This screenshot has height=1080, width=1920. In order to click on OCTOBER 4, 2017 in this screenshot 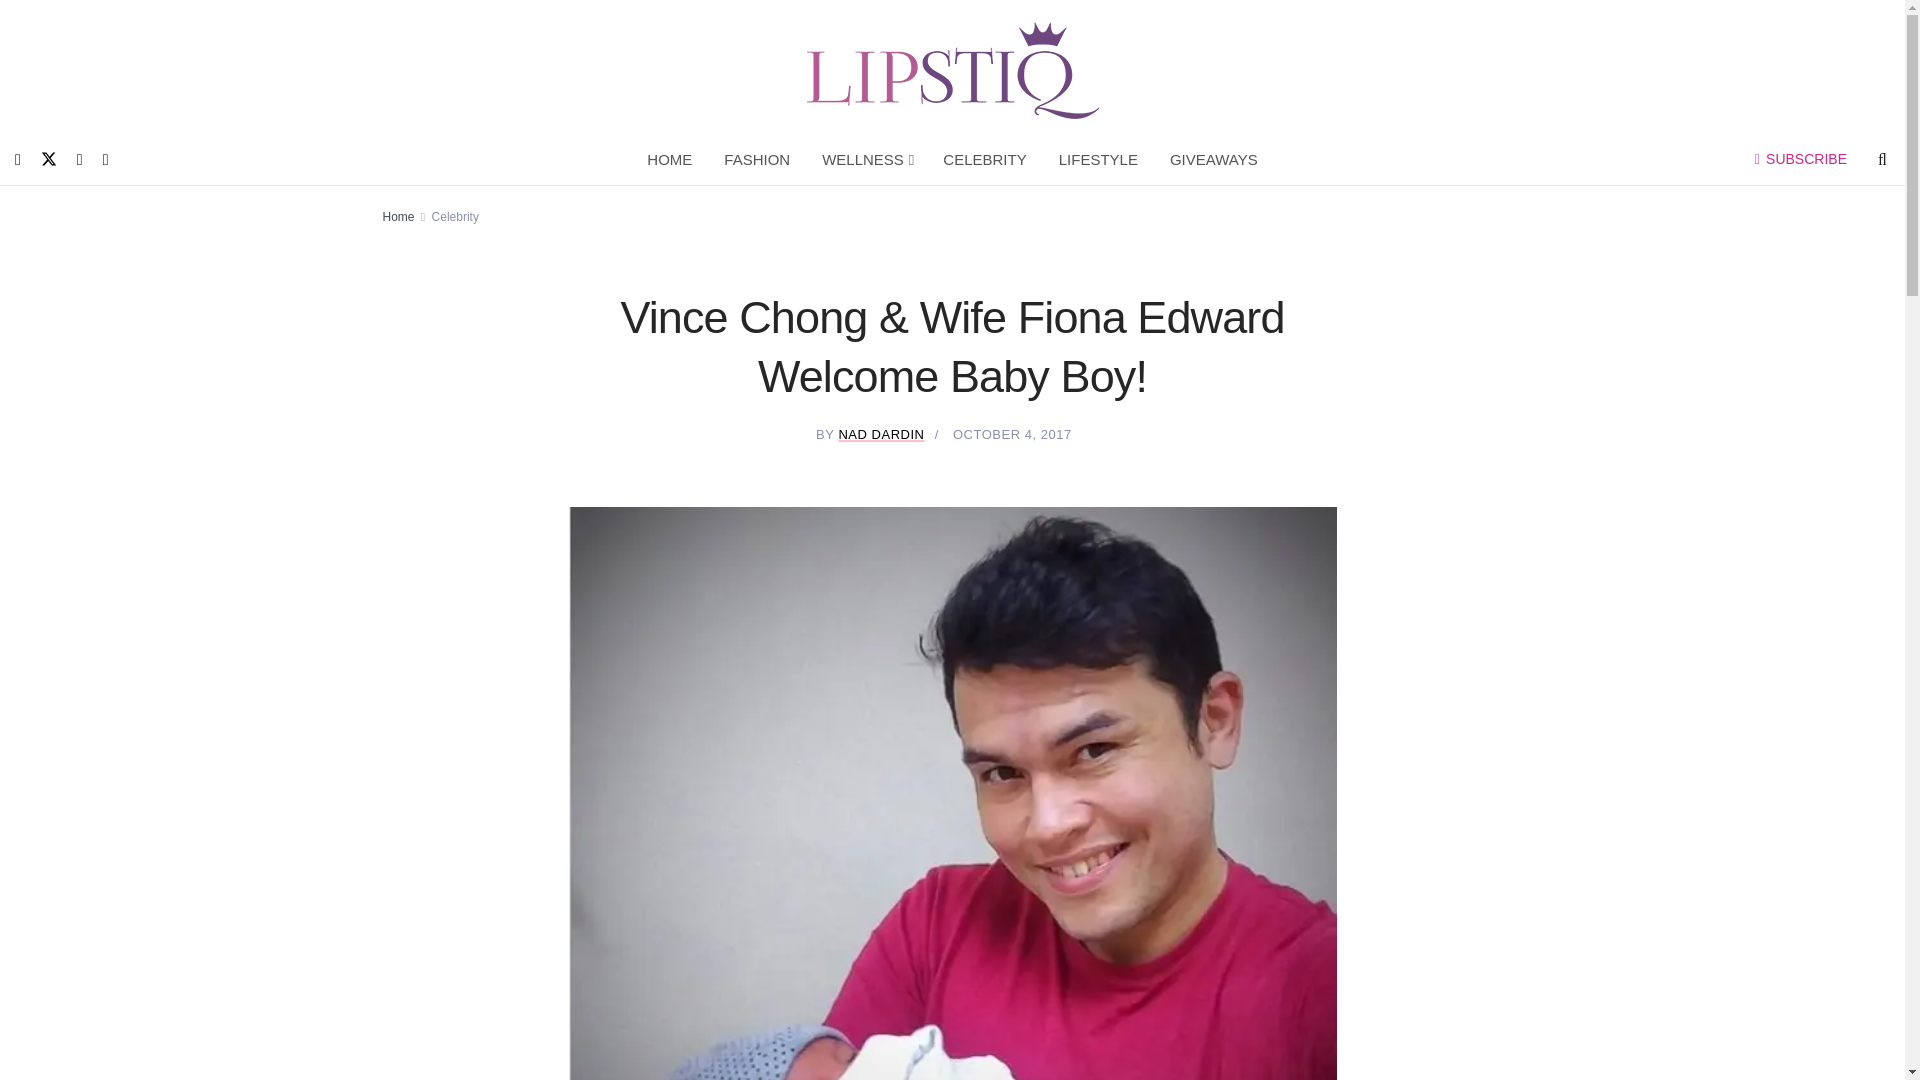, I will do `click(1012, 434)`.